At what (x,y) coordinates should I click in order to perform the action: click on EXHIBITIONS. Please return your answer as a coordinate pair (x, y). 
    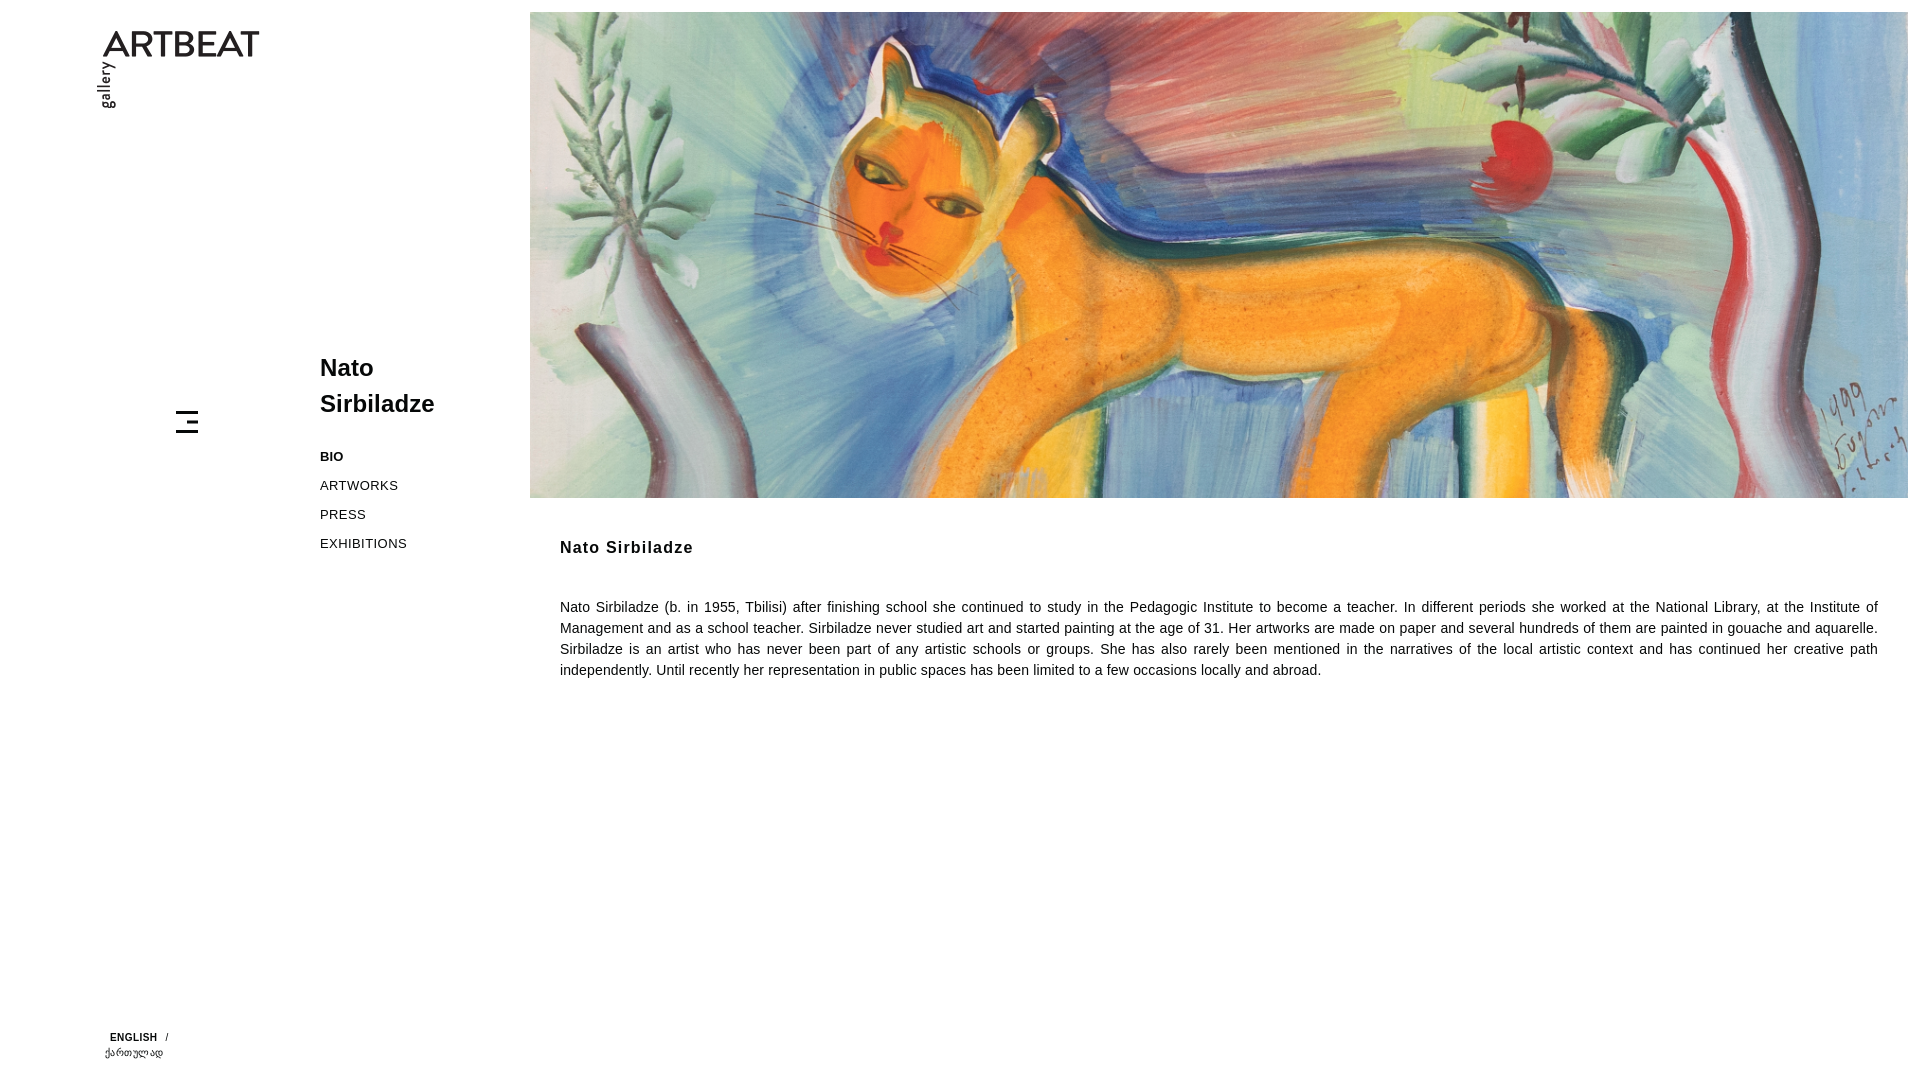
    Looking at the image, I should click on (410, 544).